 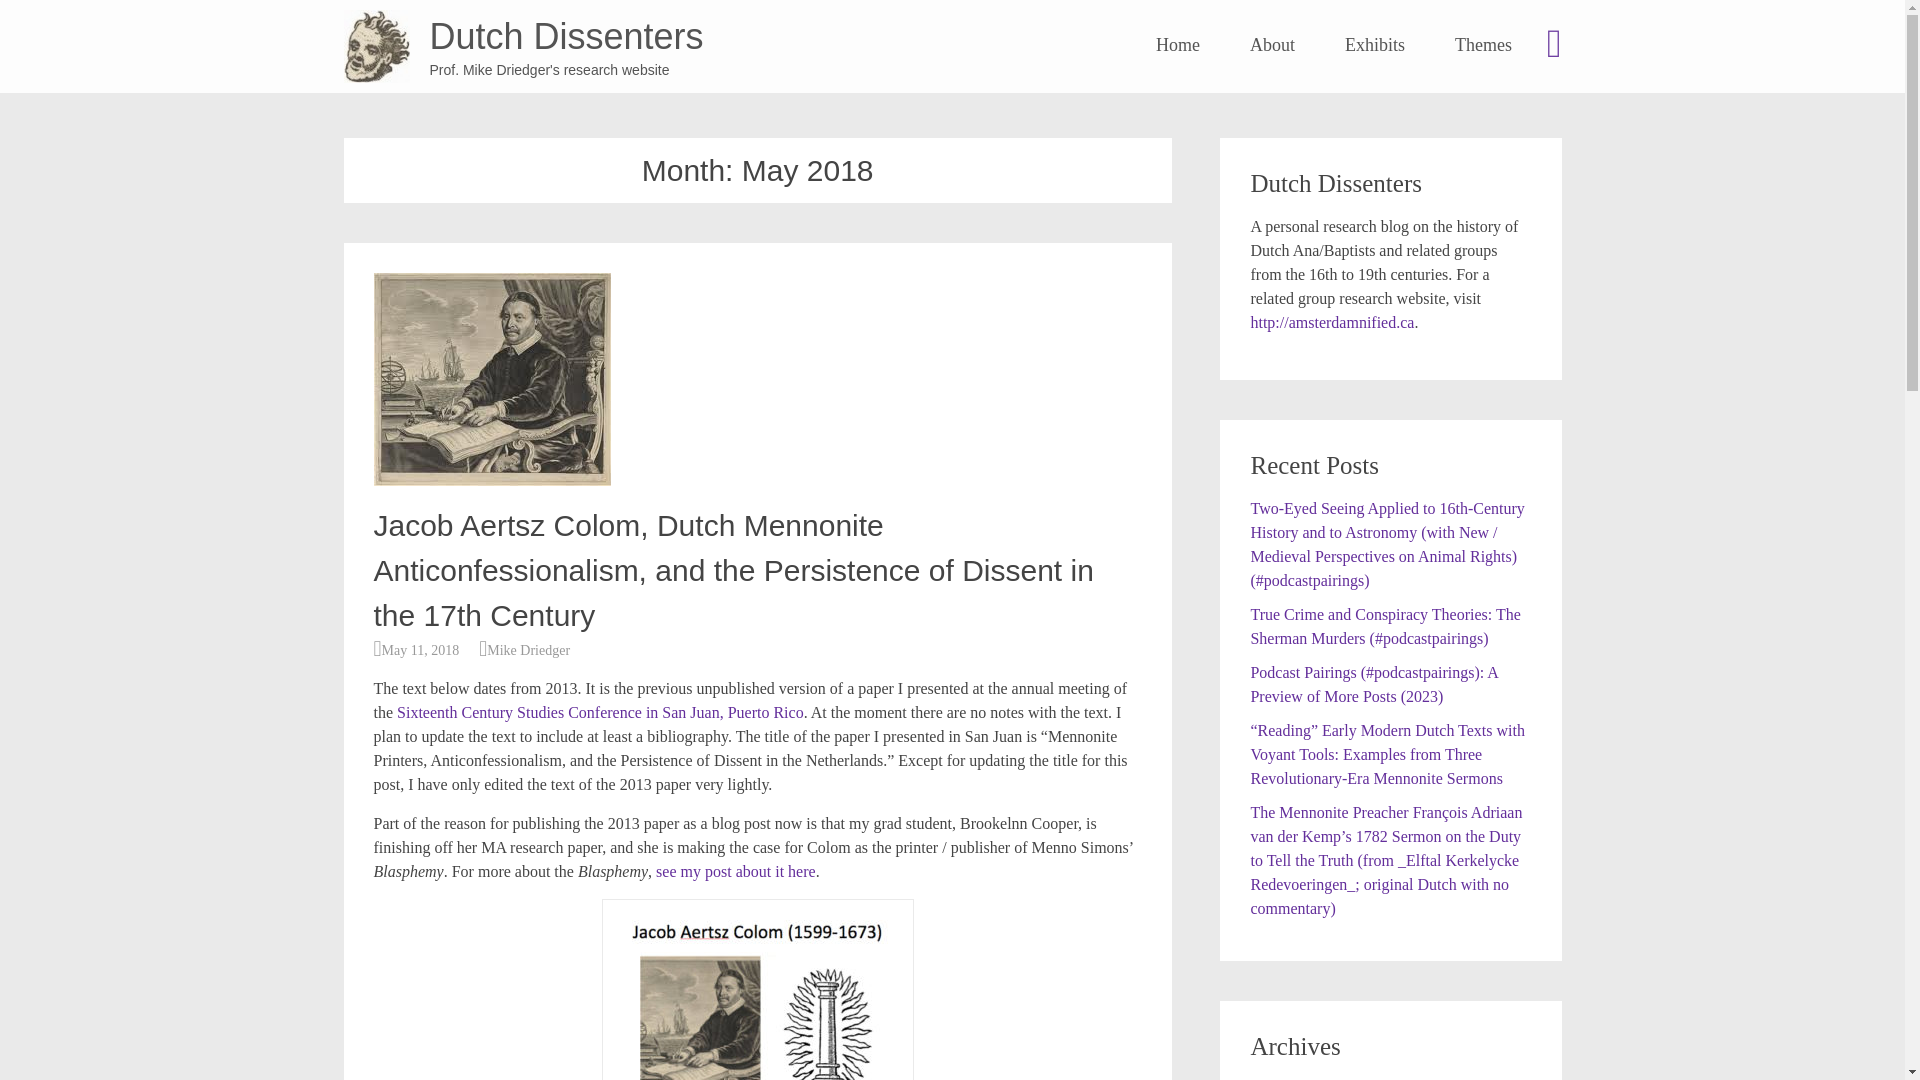 I want to click on Home, so click(x=1177, y=45).